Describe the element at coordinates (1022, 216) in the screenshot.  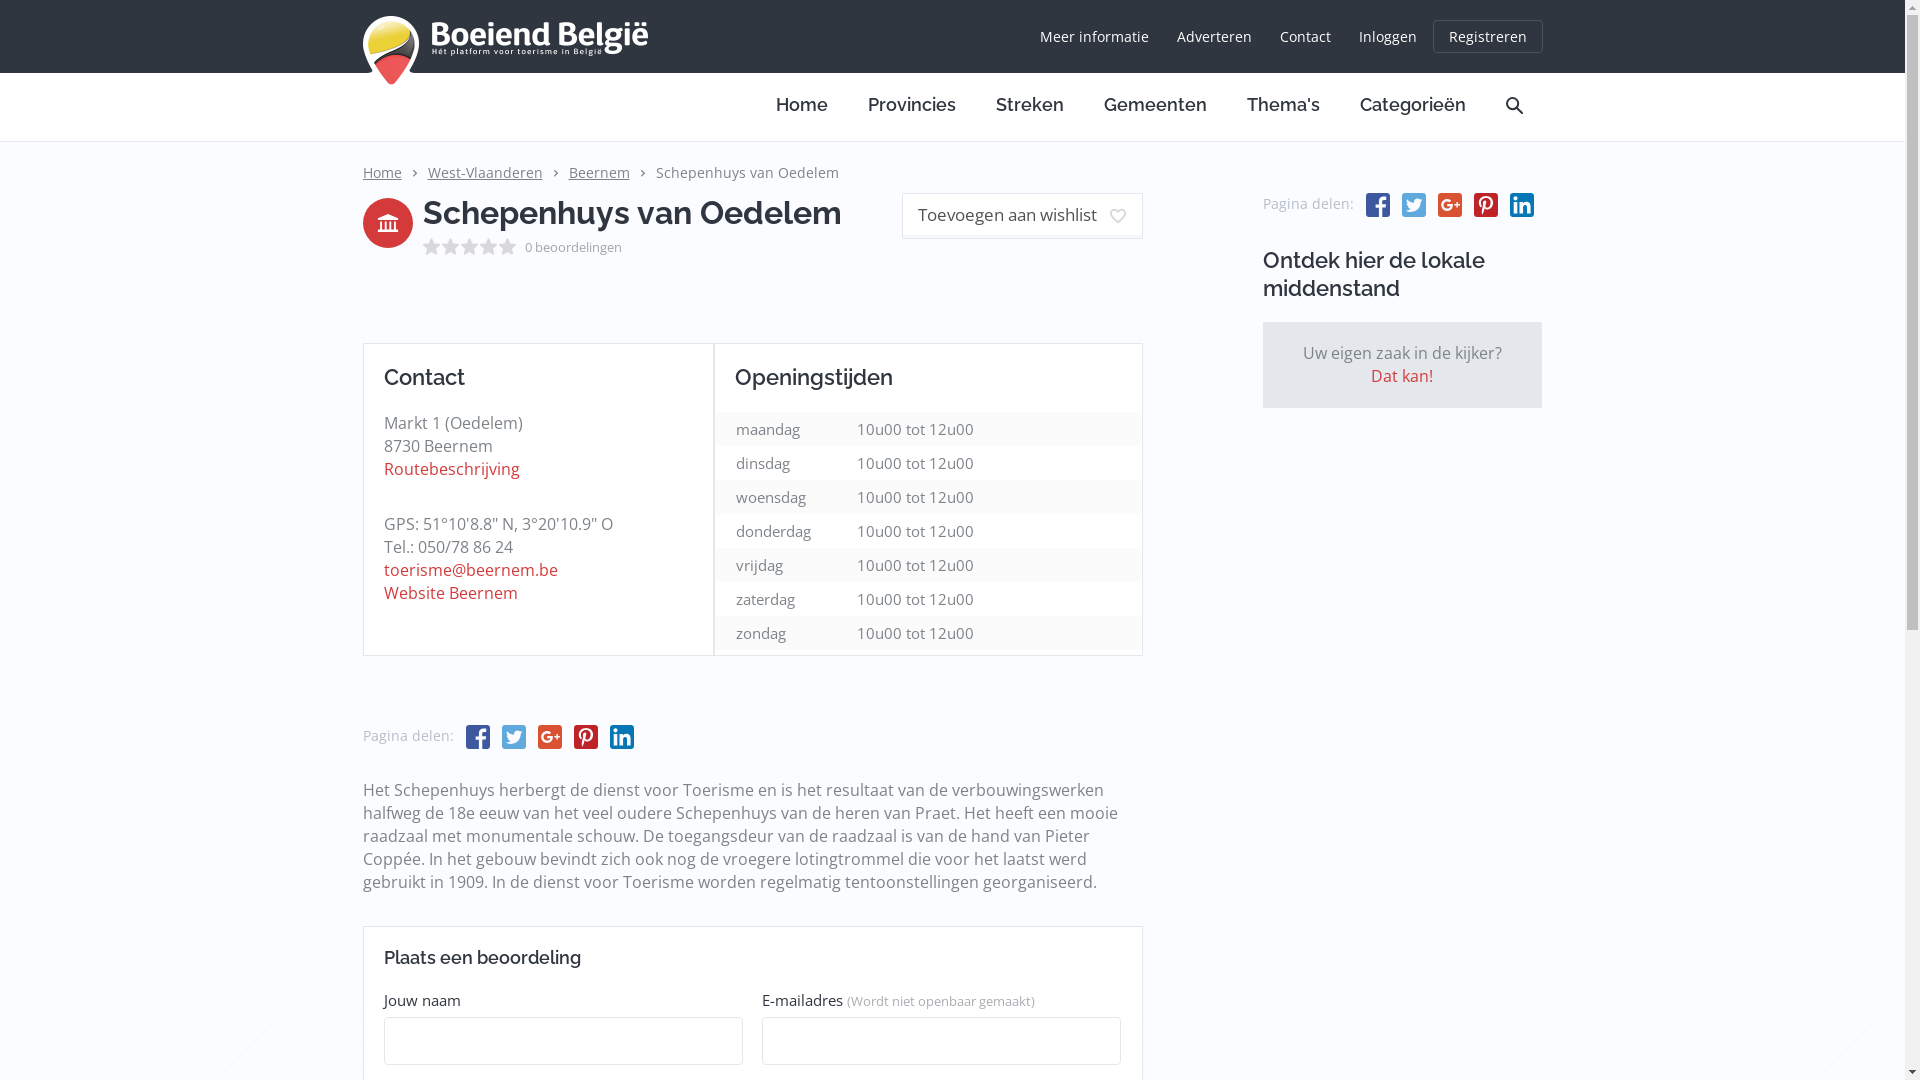
I see `Toevoegen aan wishlist` at that location.